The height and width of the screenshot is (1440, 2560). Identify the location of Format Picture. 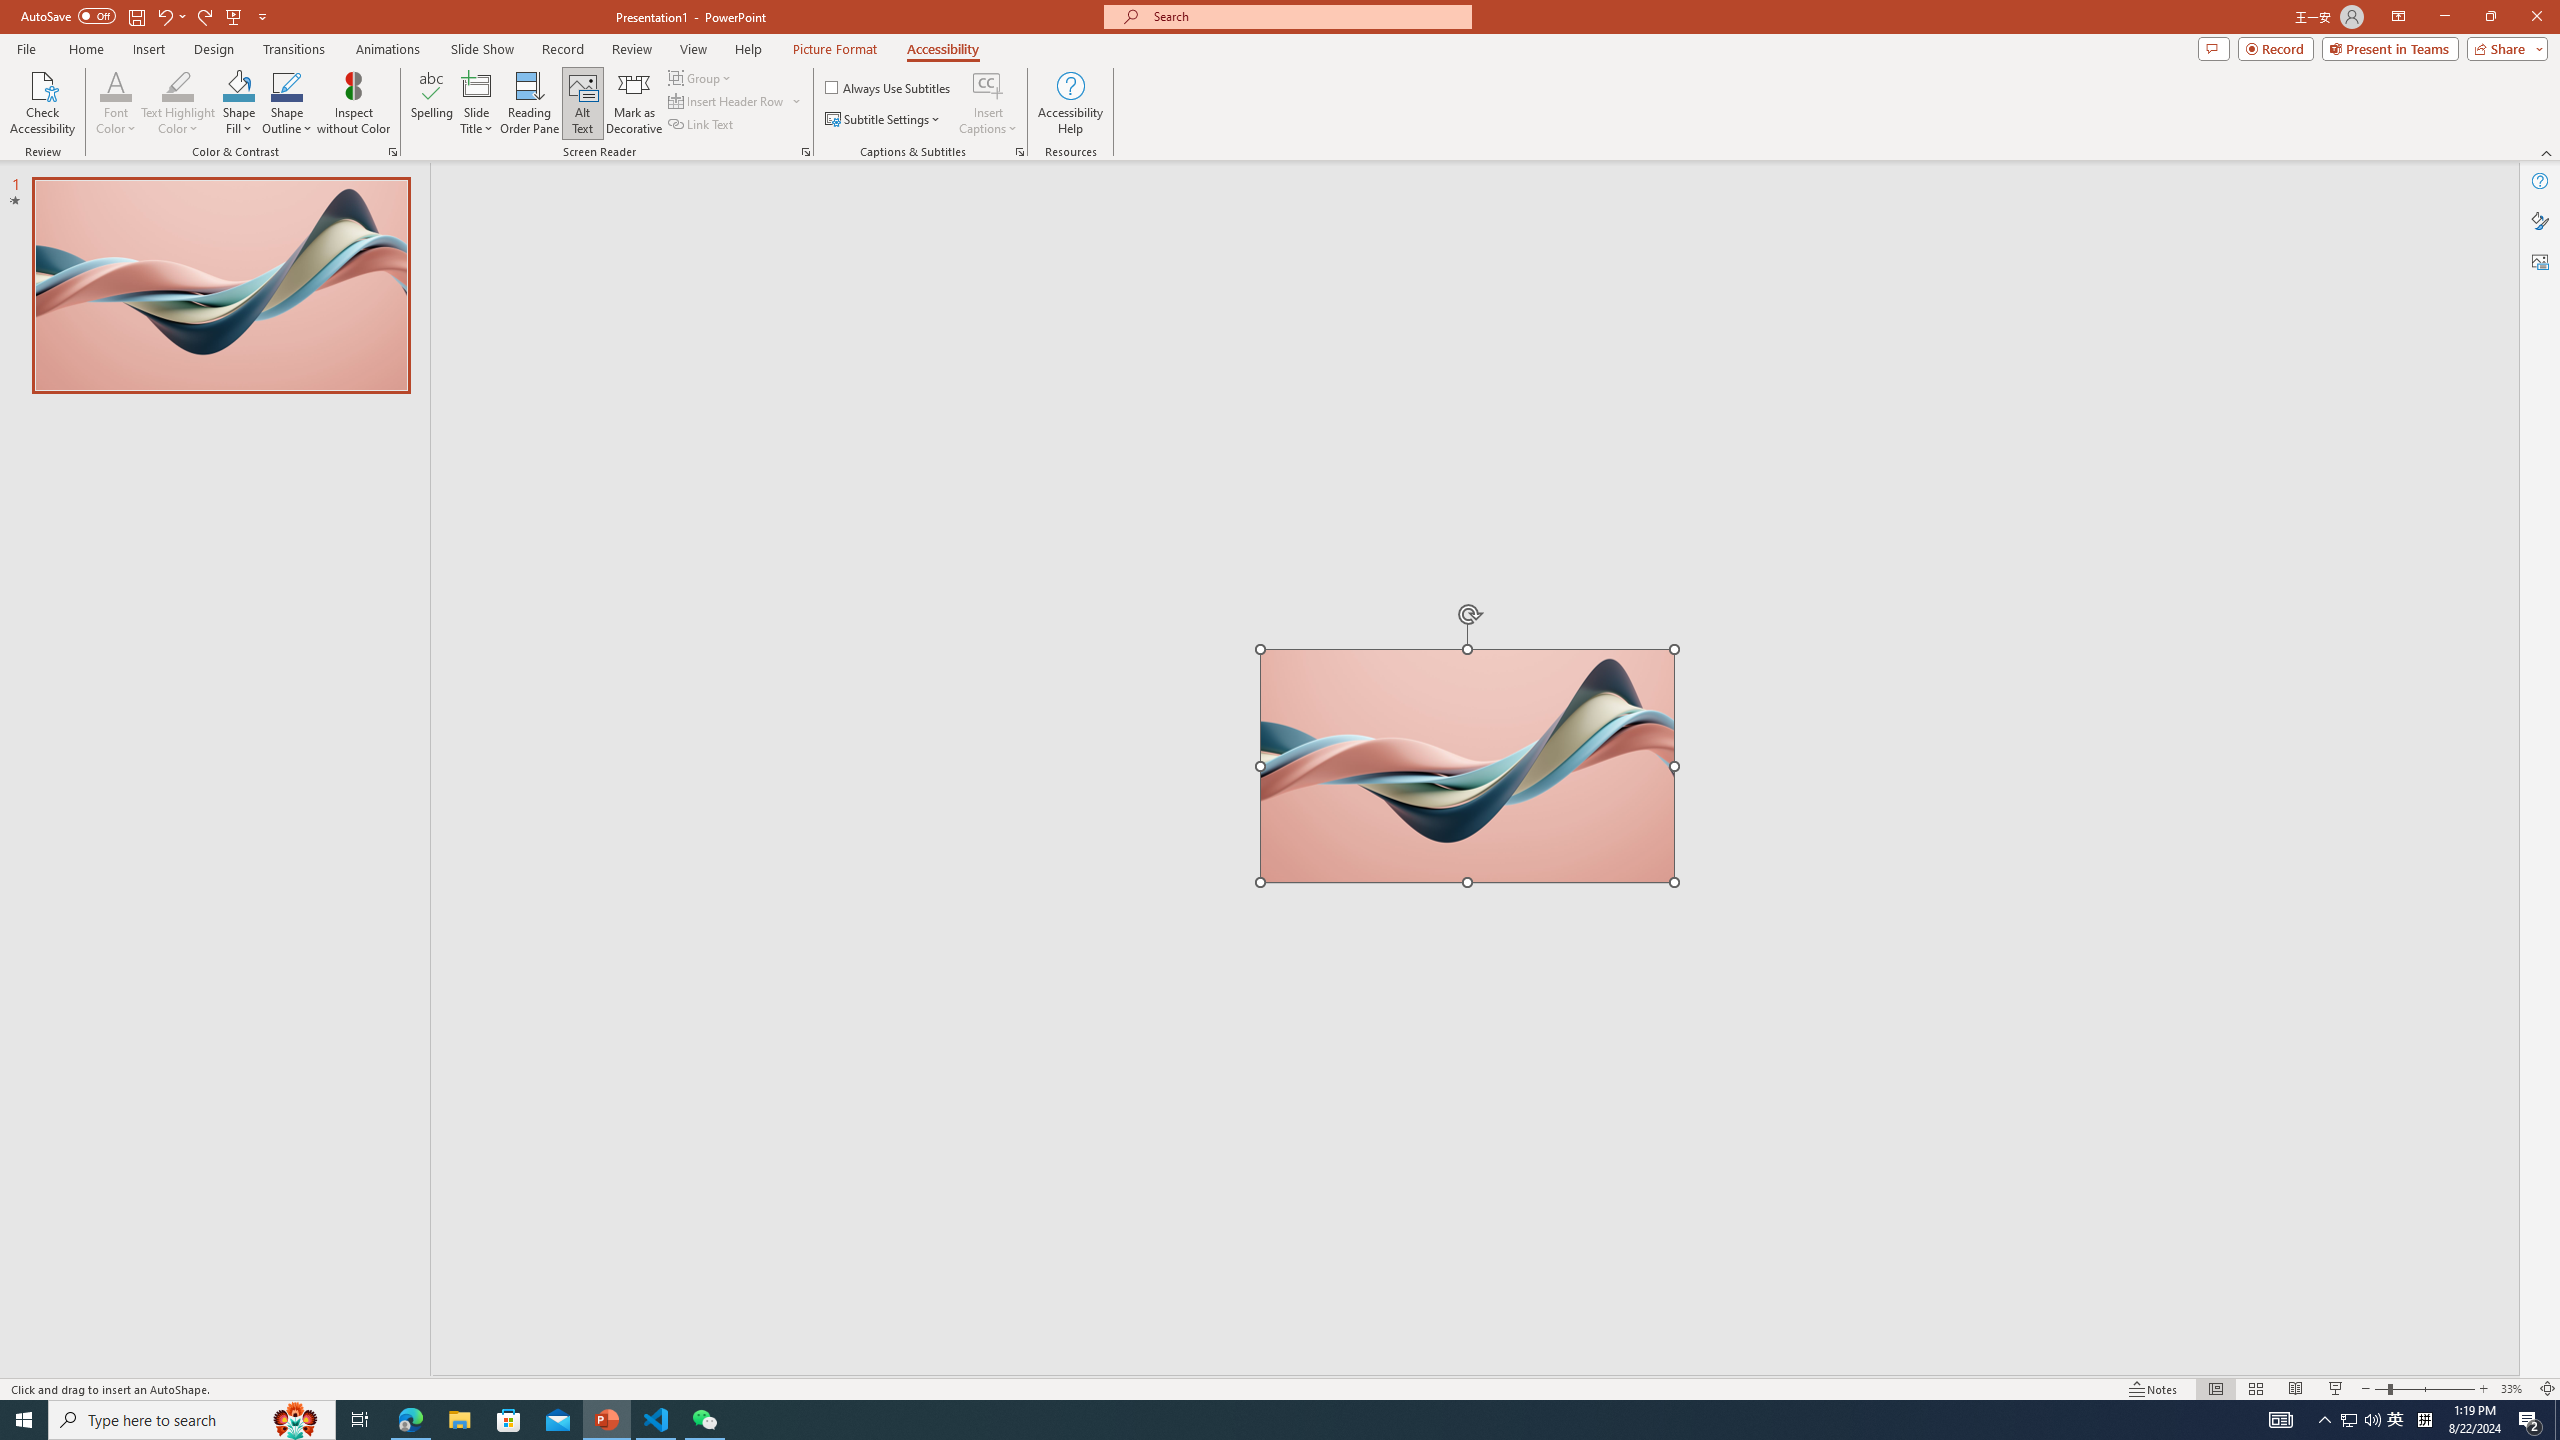
(2540, 220).